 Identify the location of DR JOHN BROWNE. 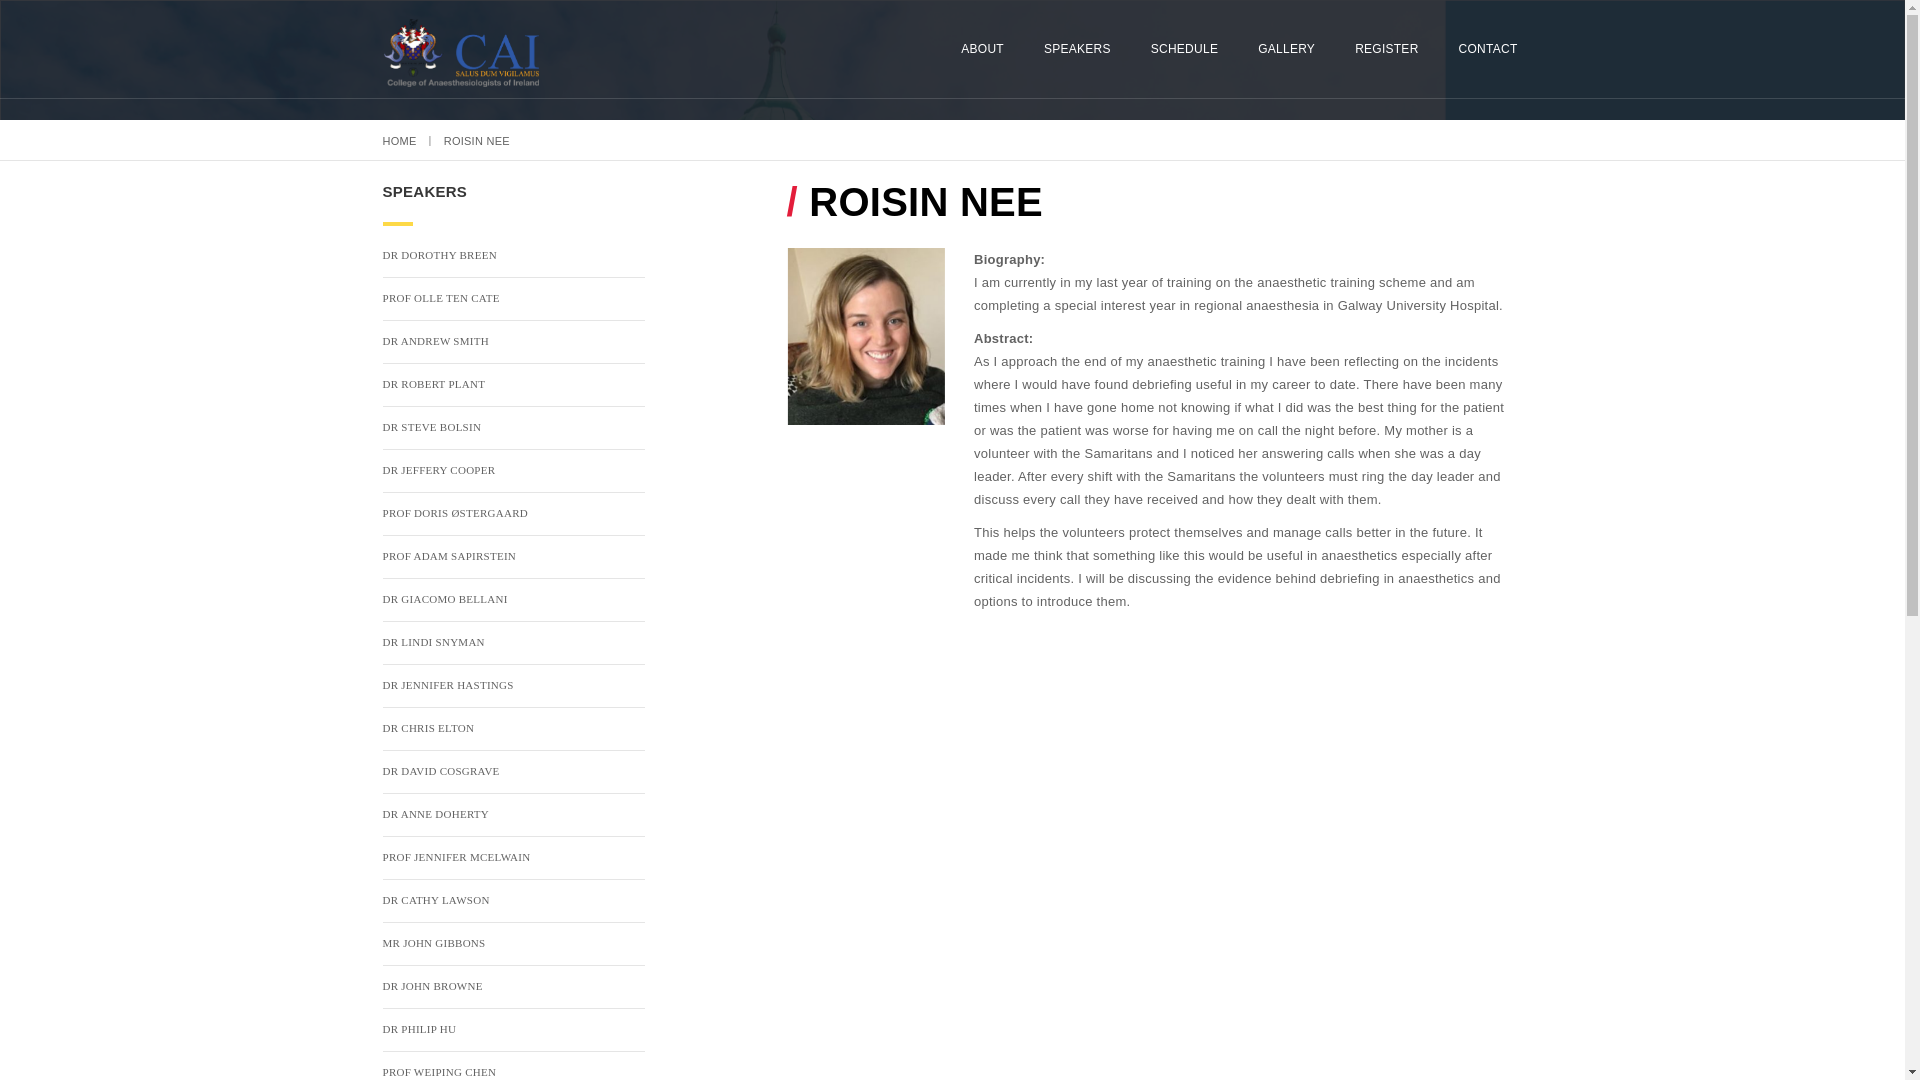
(514, 992).